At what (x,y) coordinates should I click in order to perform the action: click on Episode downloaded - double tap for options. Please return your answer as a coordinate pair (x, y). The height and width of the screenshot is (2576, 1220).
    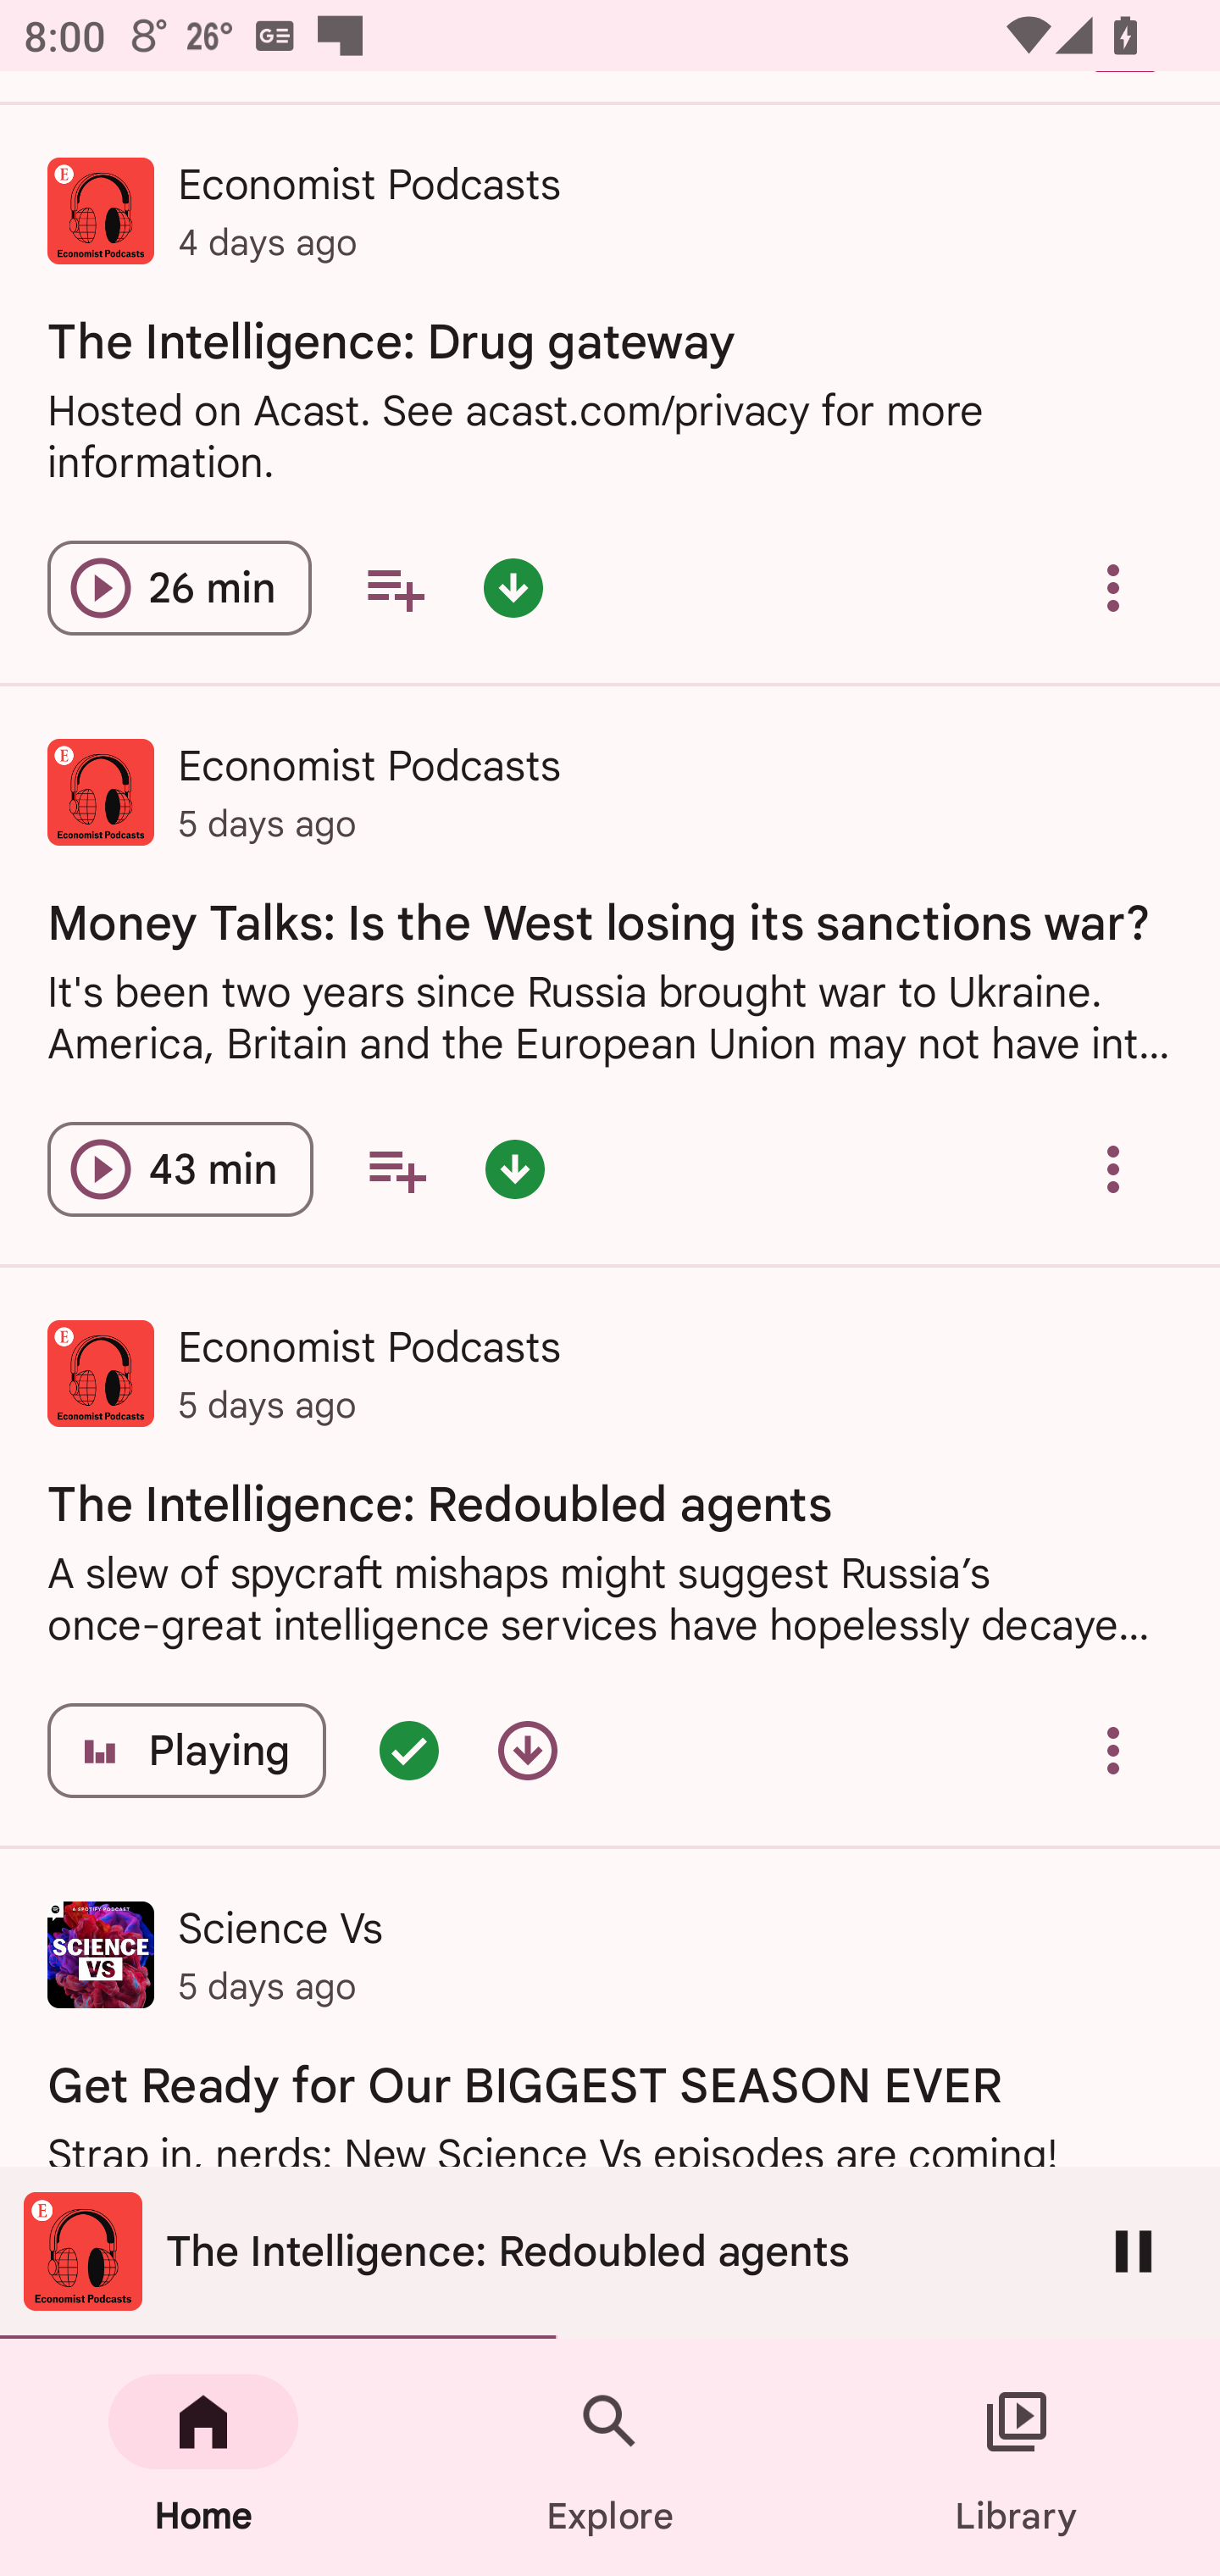
    Looking at the image, I should click on (513, 588).